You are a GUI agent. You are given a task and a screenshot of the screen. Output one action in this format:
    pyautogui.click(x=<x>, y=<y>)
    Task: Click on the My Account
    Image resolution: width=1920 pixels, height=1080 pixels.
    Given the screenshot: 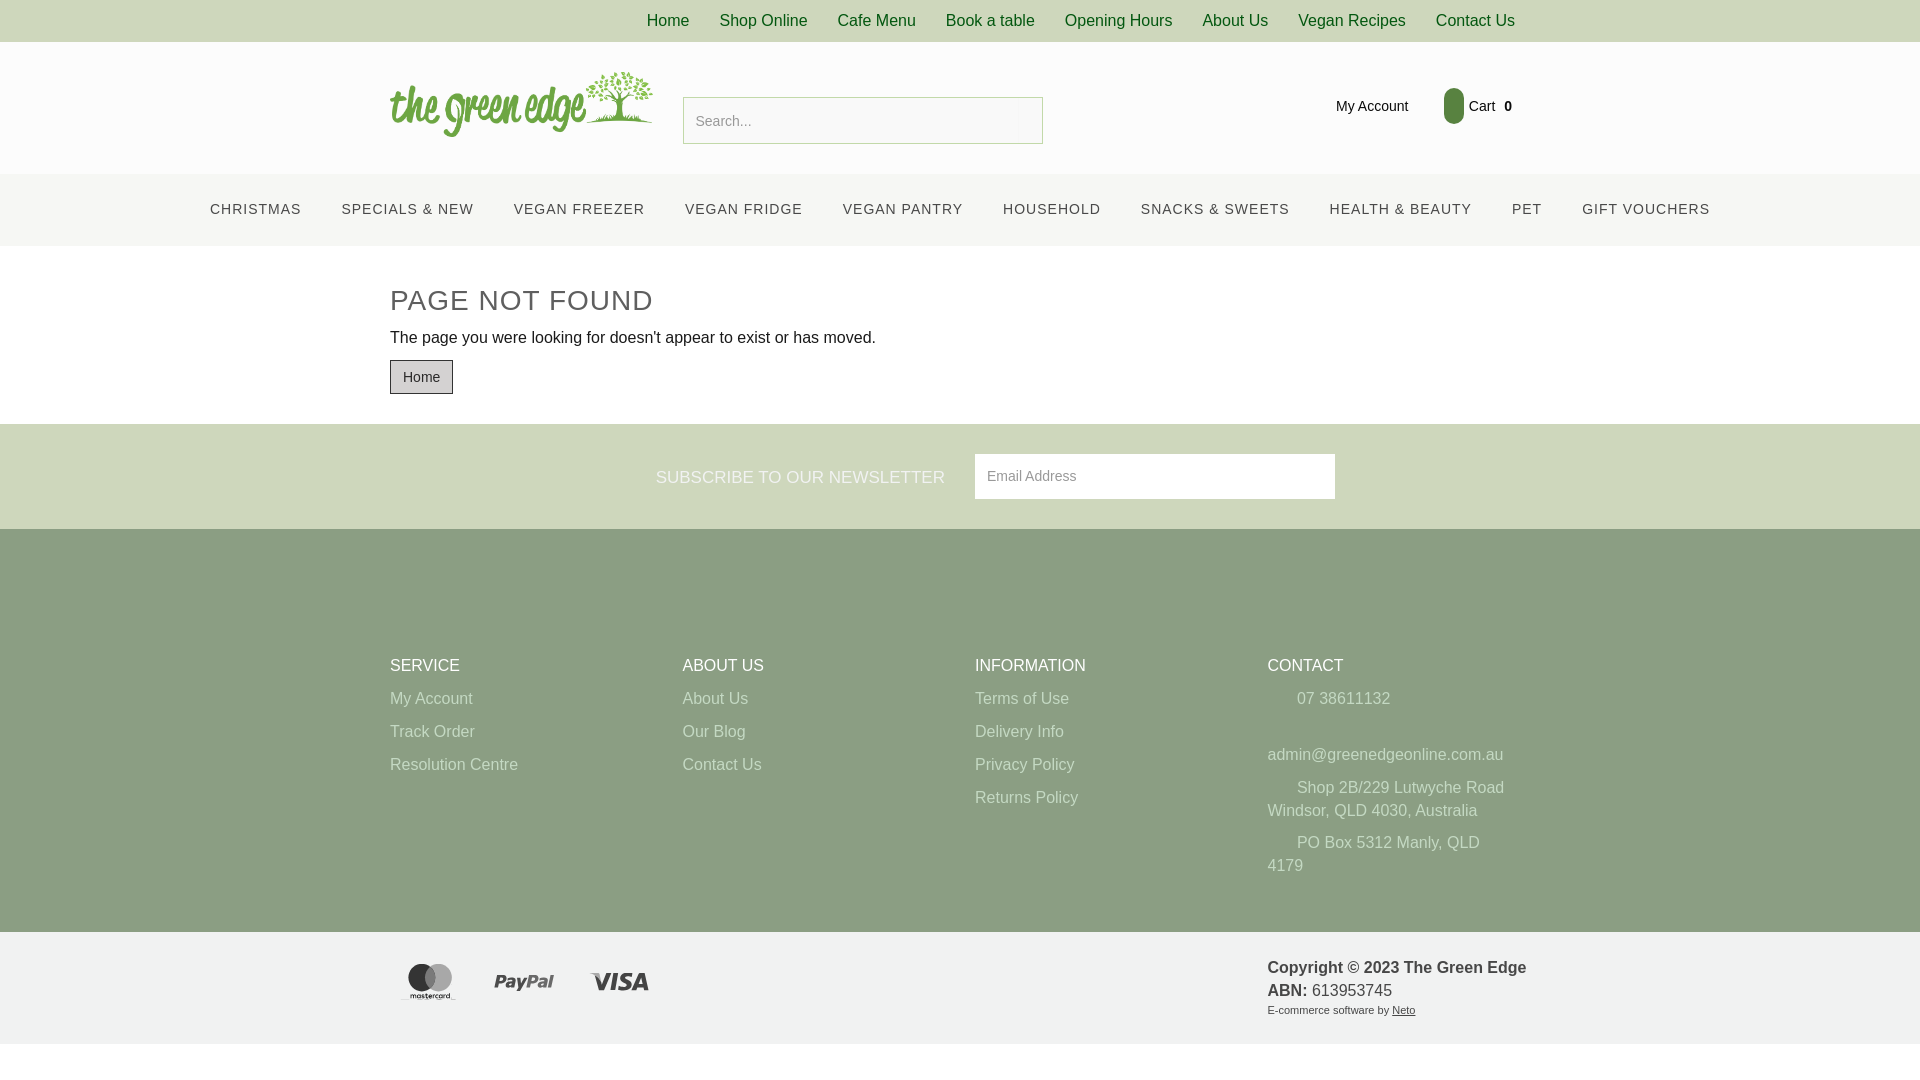 What is the action you would take?
    pyautogui.click(x=1357, y=106)
    